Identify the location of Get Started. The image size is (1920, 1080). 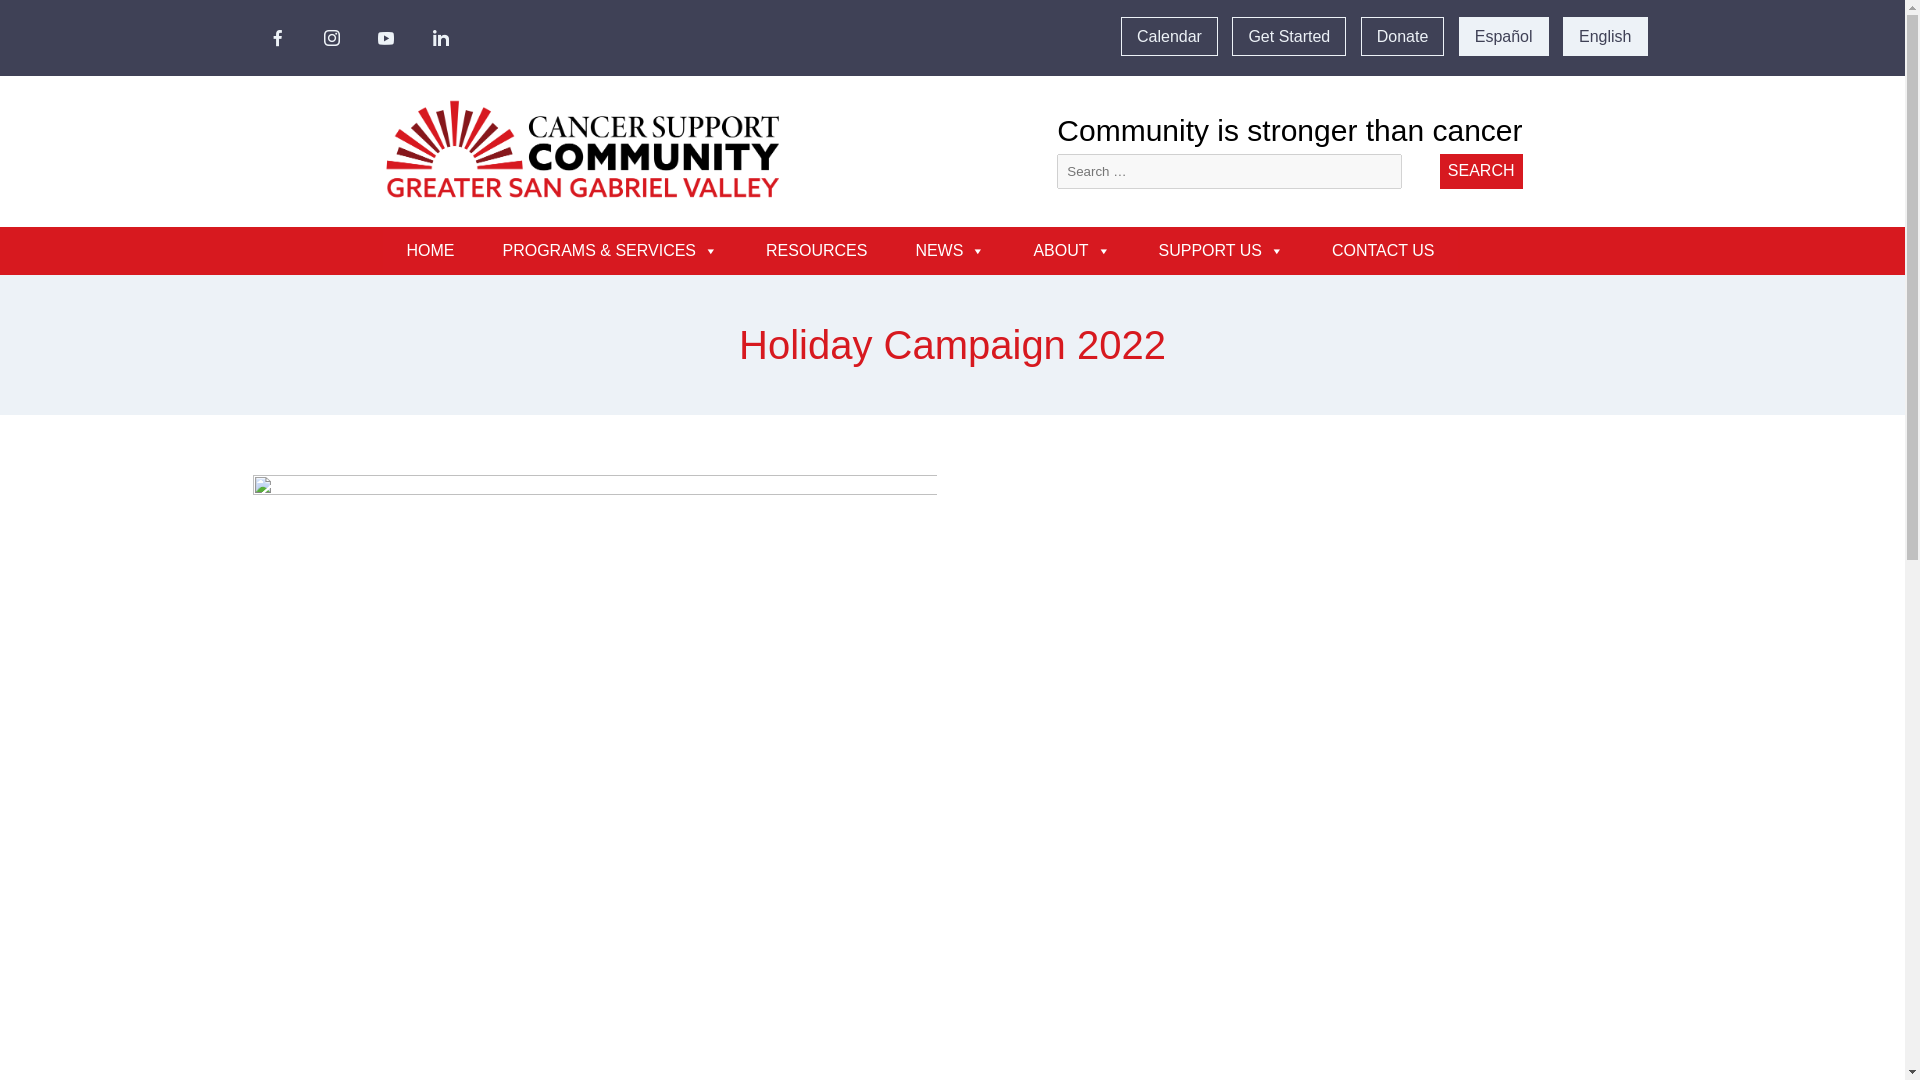
(1288, 36).